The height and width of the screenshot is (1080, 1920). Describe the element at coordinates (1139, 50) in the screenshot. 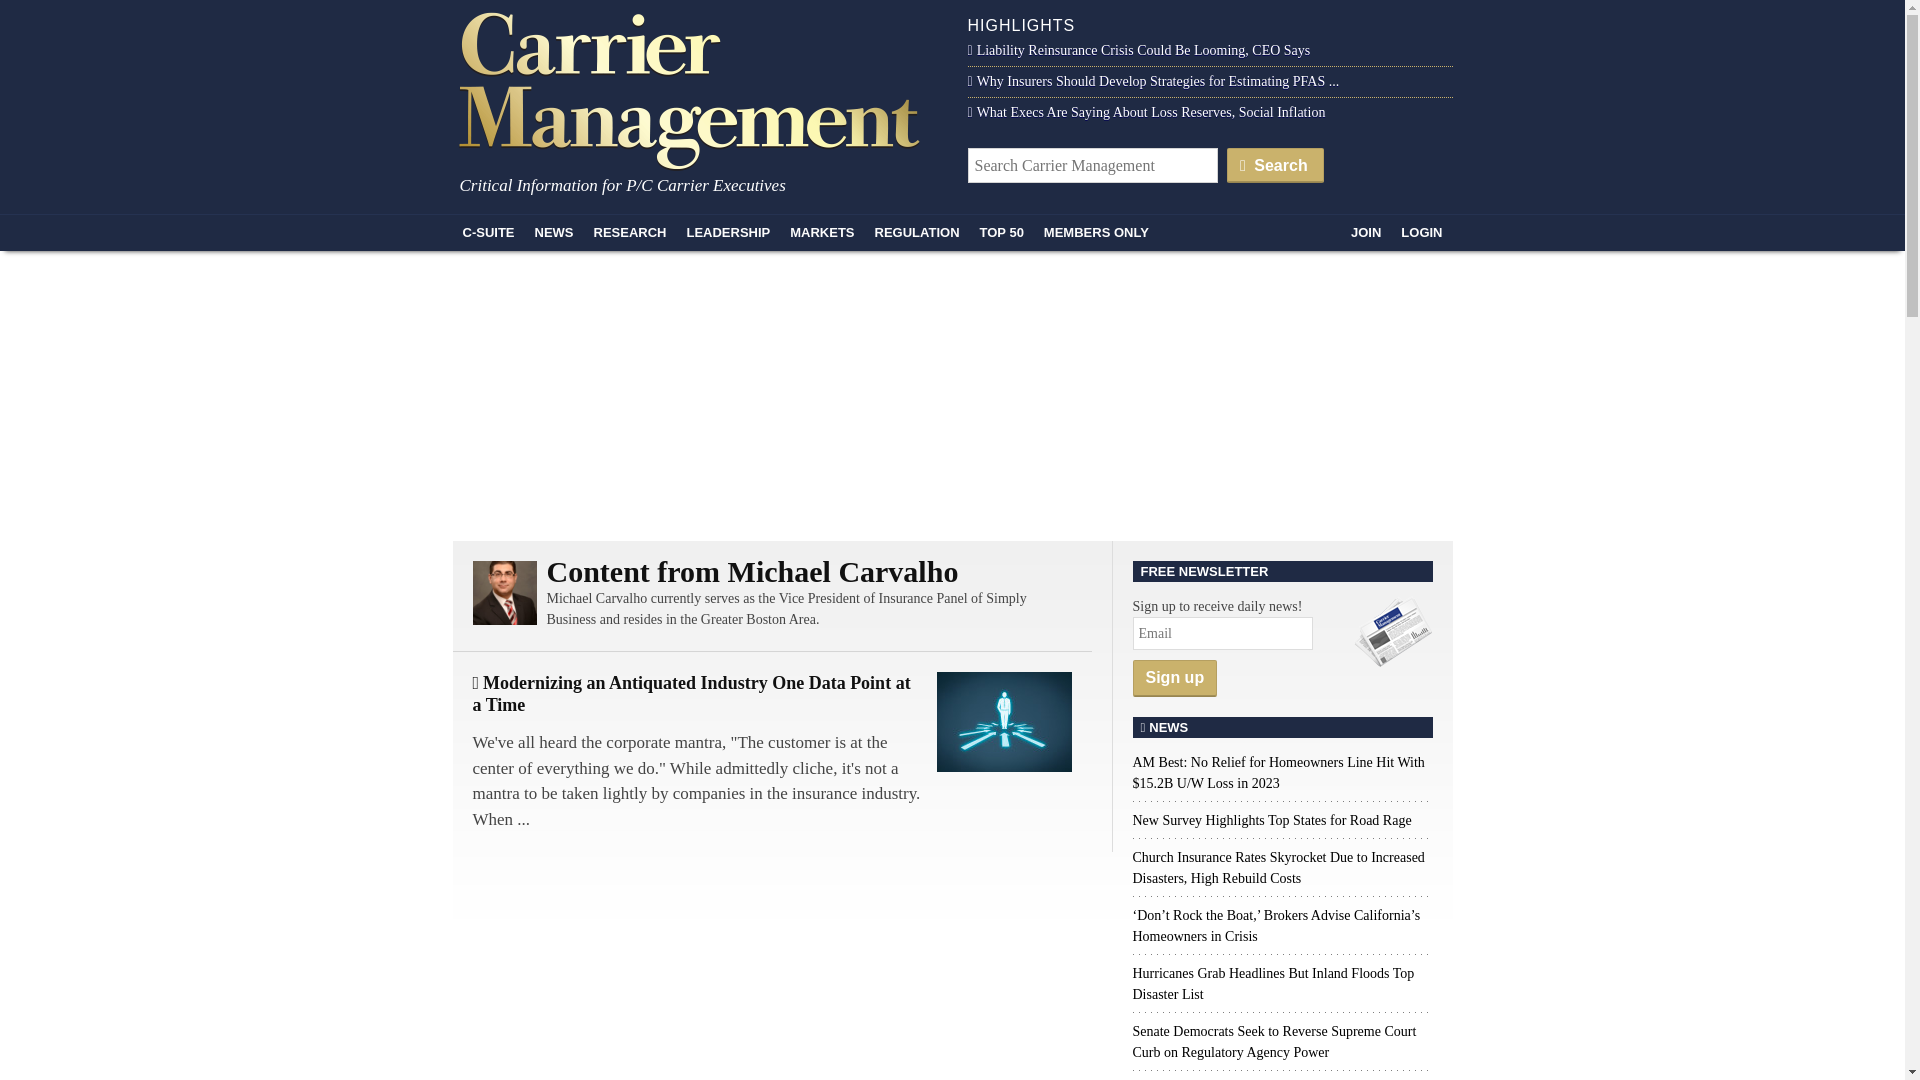

I see `Liability Reinsurance Crisis Could Be Looming, CEO Says` at that location.